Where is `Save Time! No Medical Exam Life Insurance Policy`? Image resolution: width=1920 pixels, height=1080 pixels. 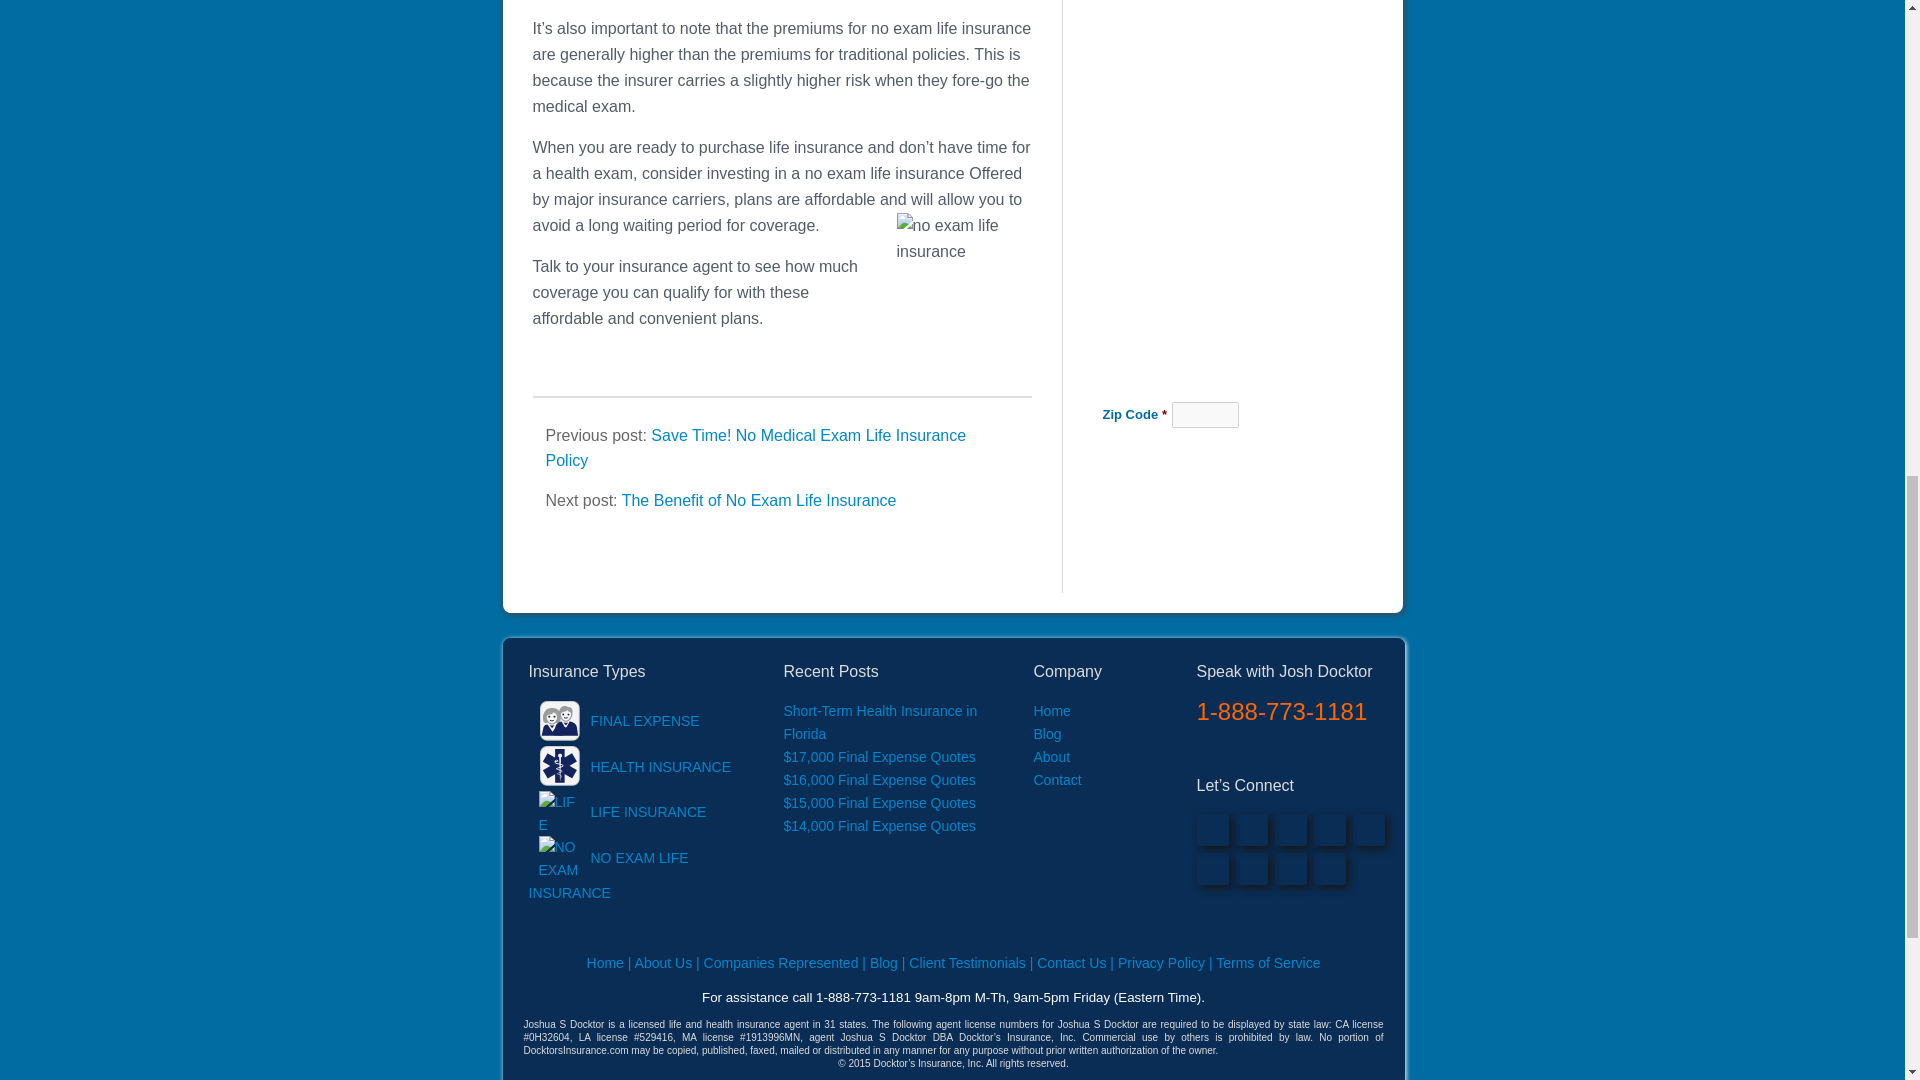 Save Time! No Medical Exam Life Insurance Policy is located at coordinates (756, 447).